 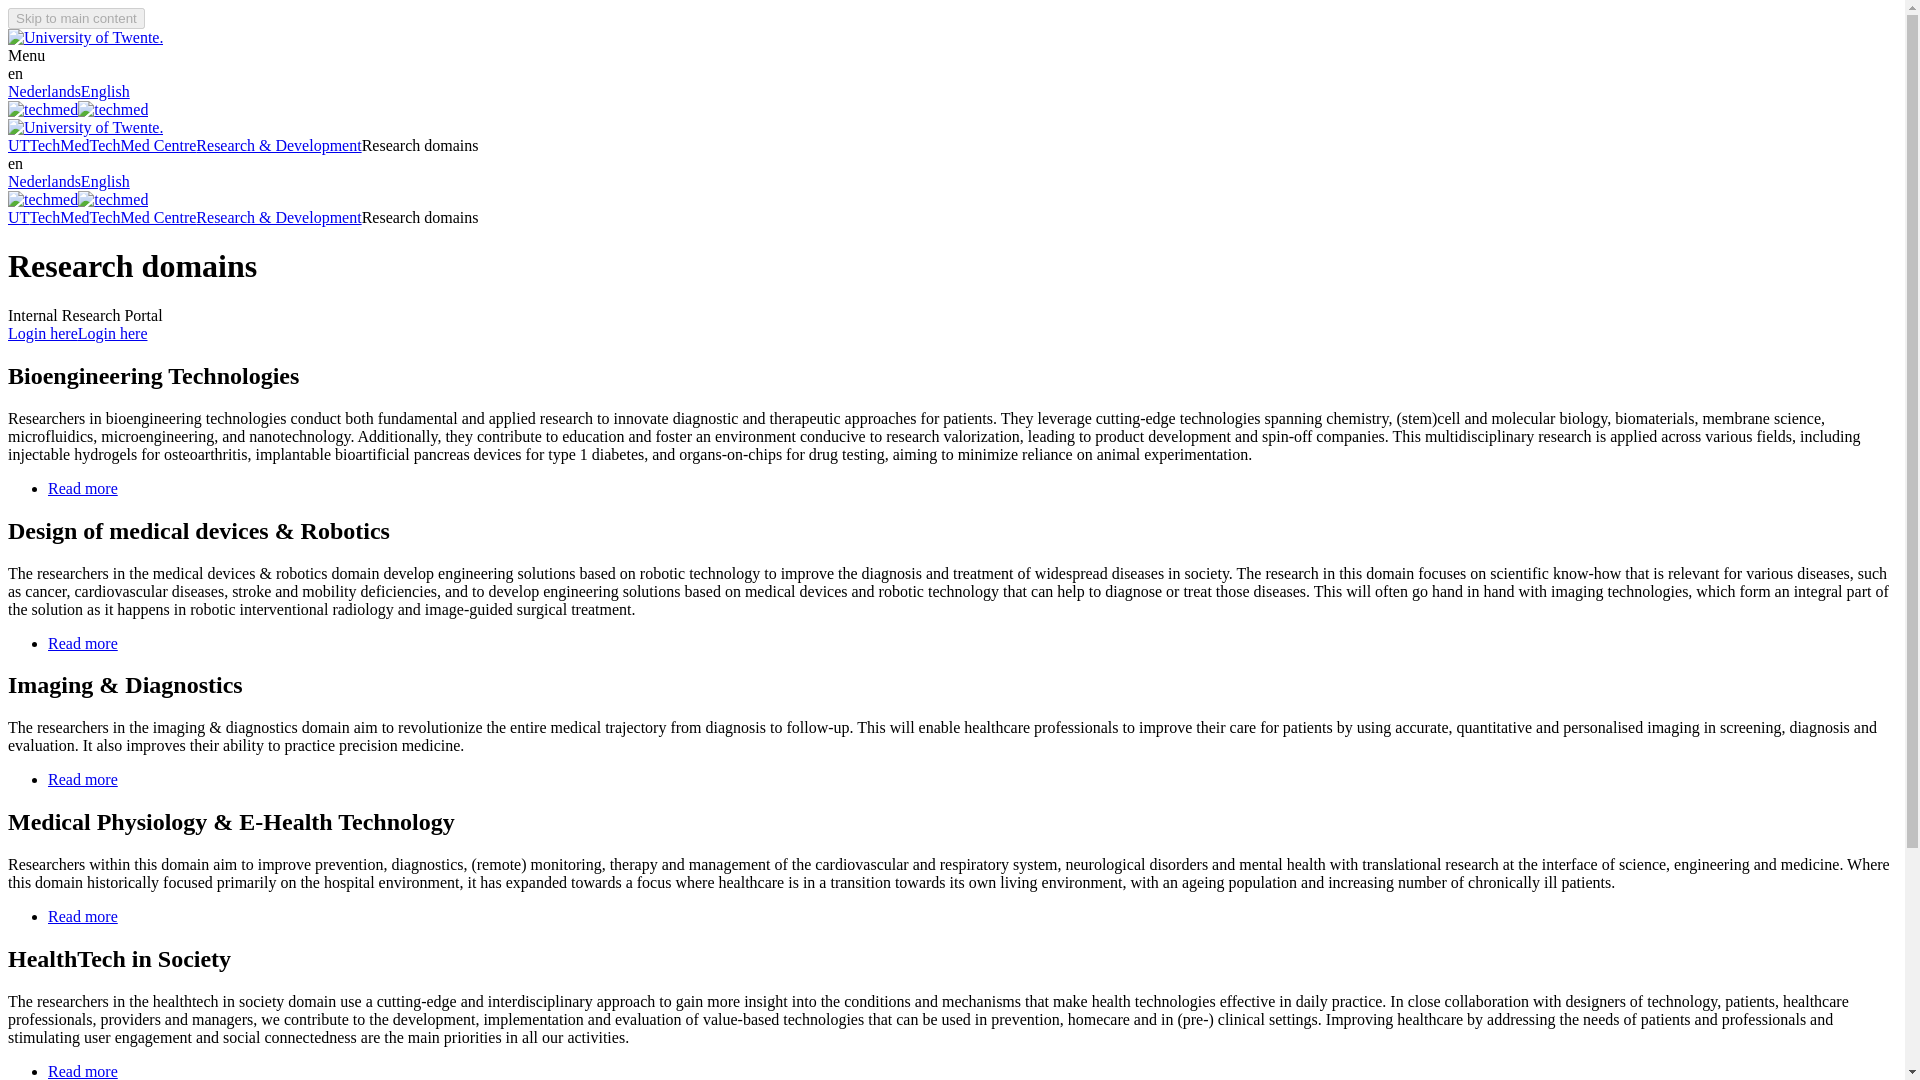 I want to click on UT, so click(x=18, y=217).